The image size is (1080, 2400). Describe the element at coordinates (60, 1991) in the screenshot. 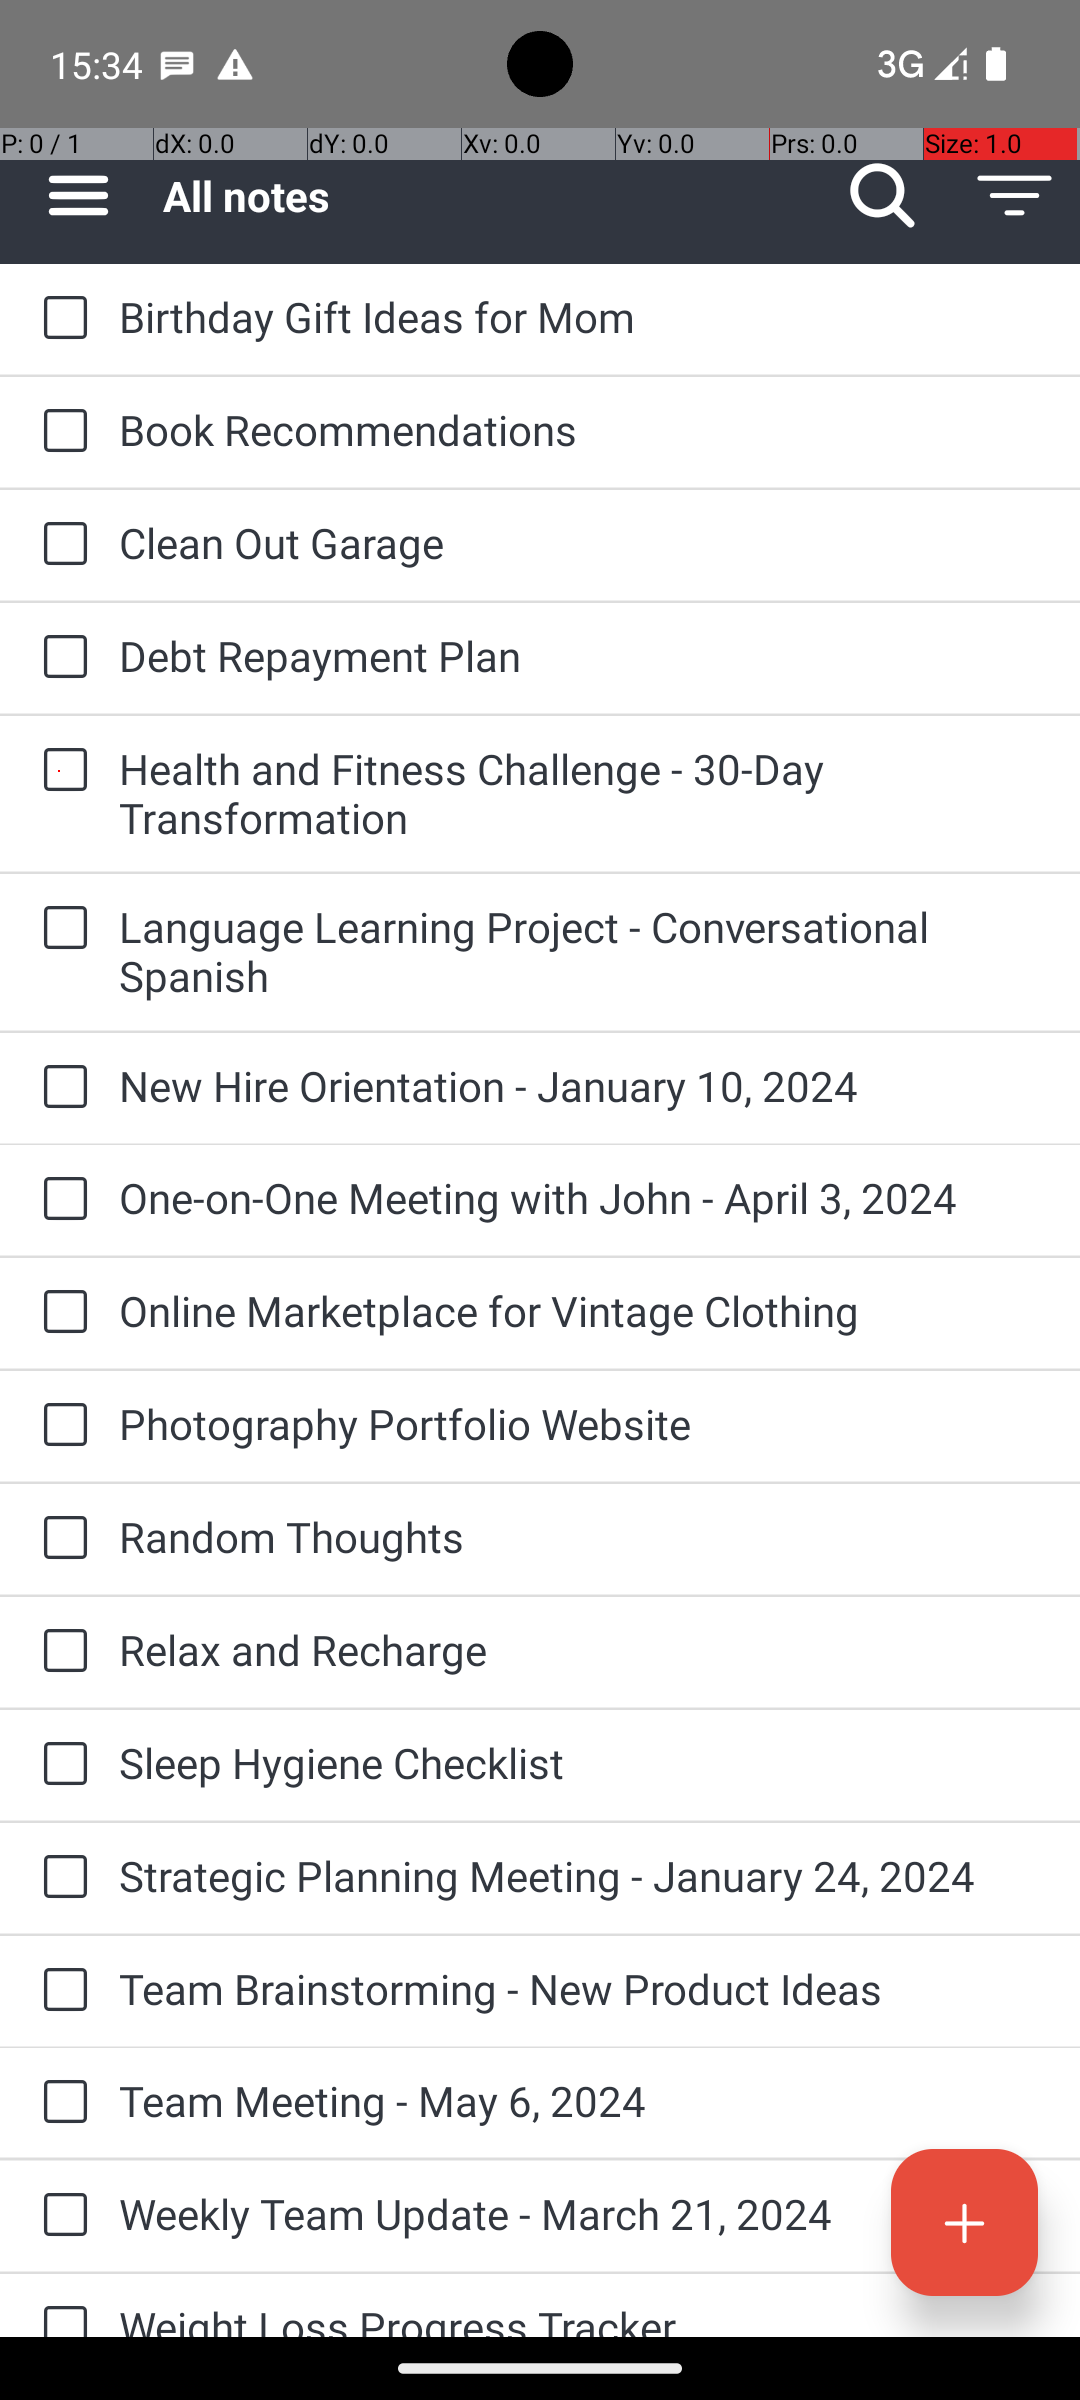

I see `to-do: Team Brainstorming - New Product Ideas` at that location.